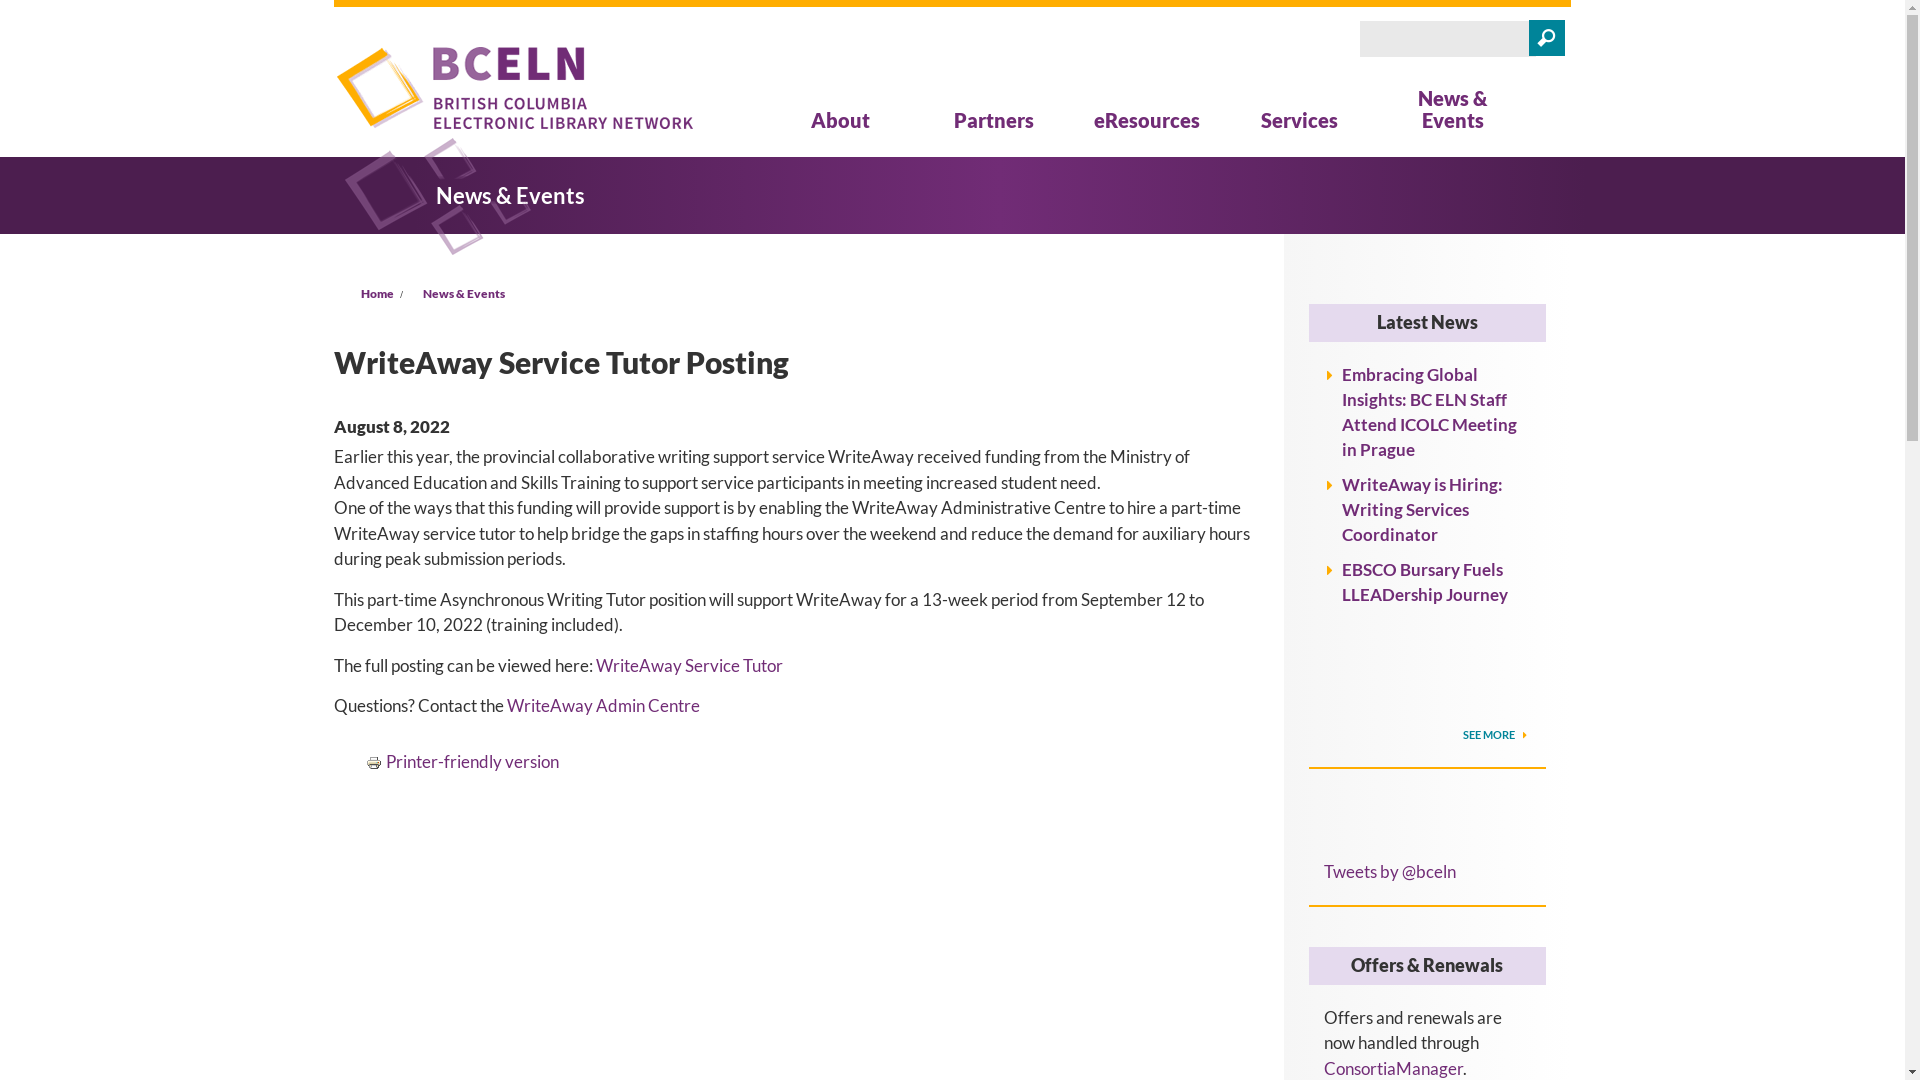 This screenshot has width=1920, height=1080. What do you see at coordinates (840, 120) in the screenshot?
I see `About` at bounding box center [840, 120].